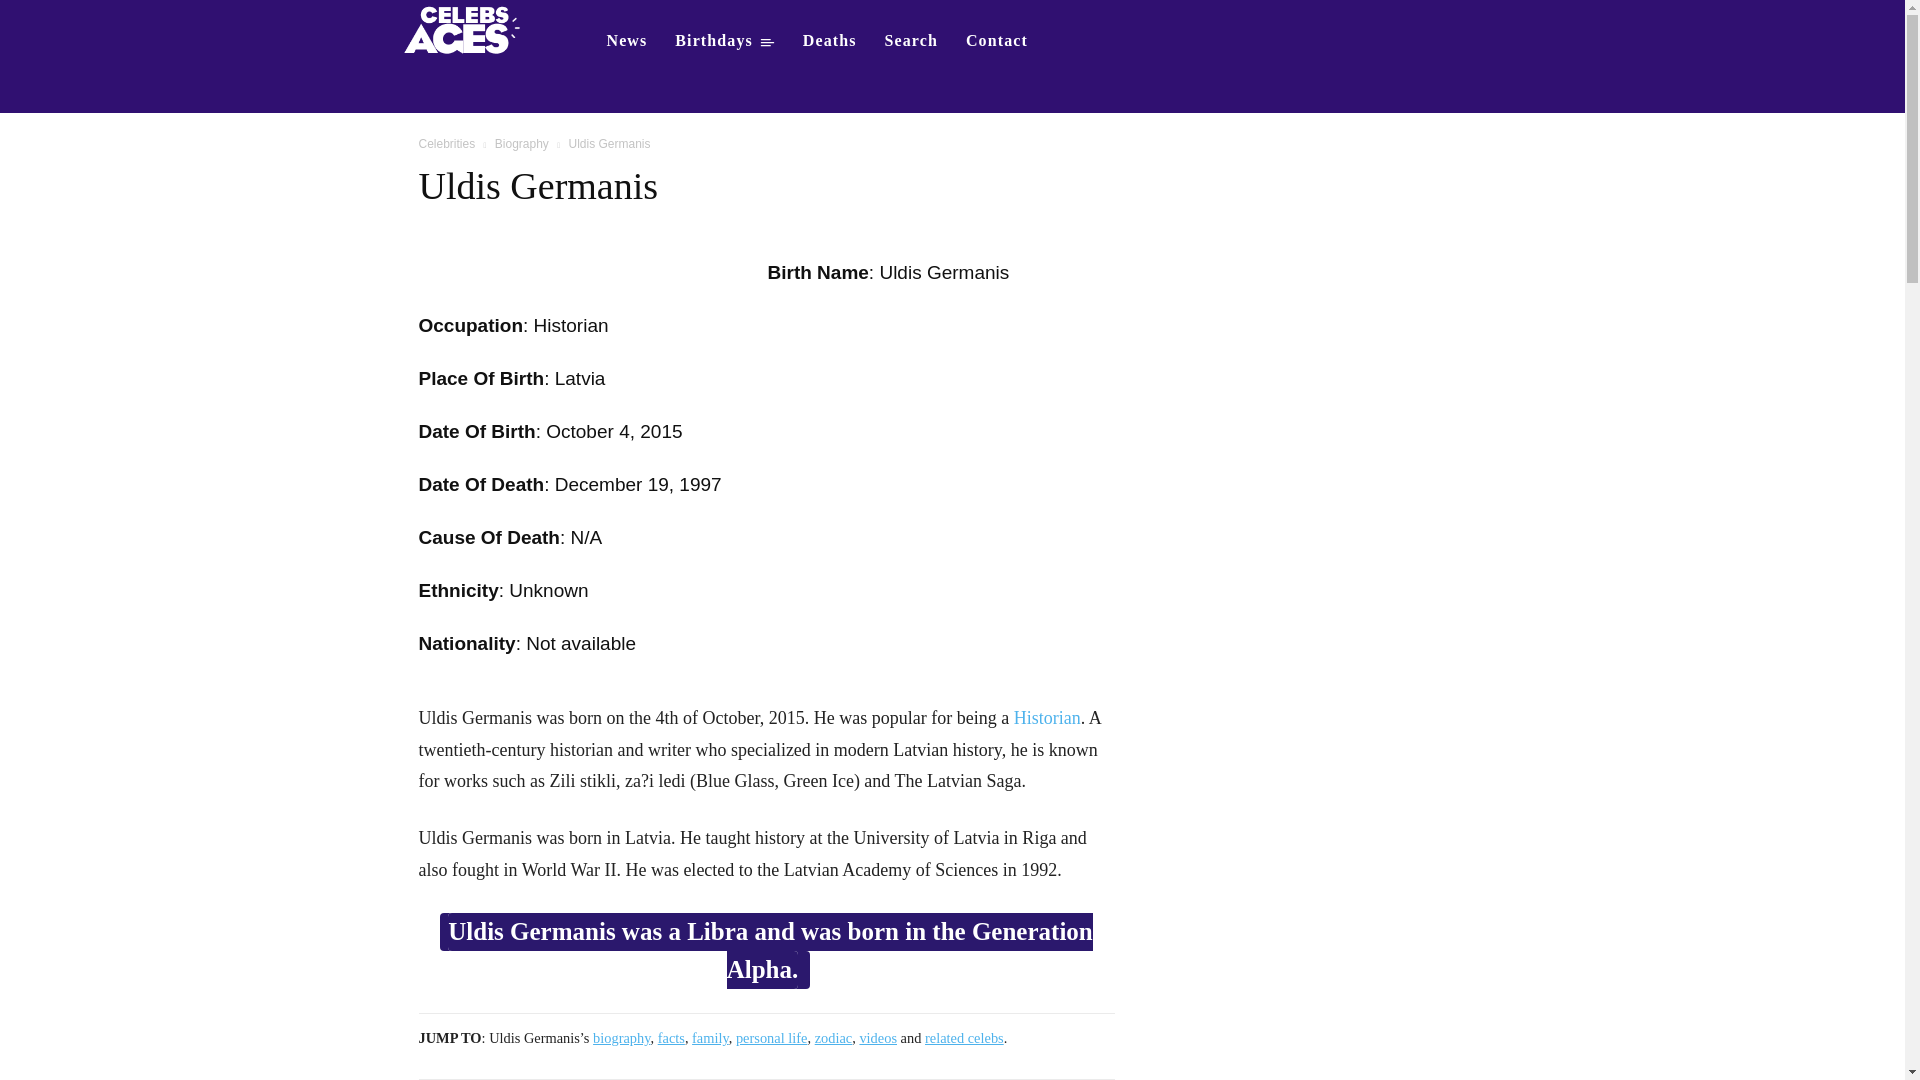  I want to click on related celebs, so click(964, 1038).